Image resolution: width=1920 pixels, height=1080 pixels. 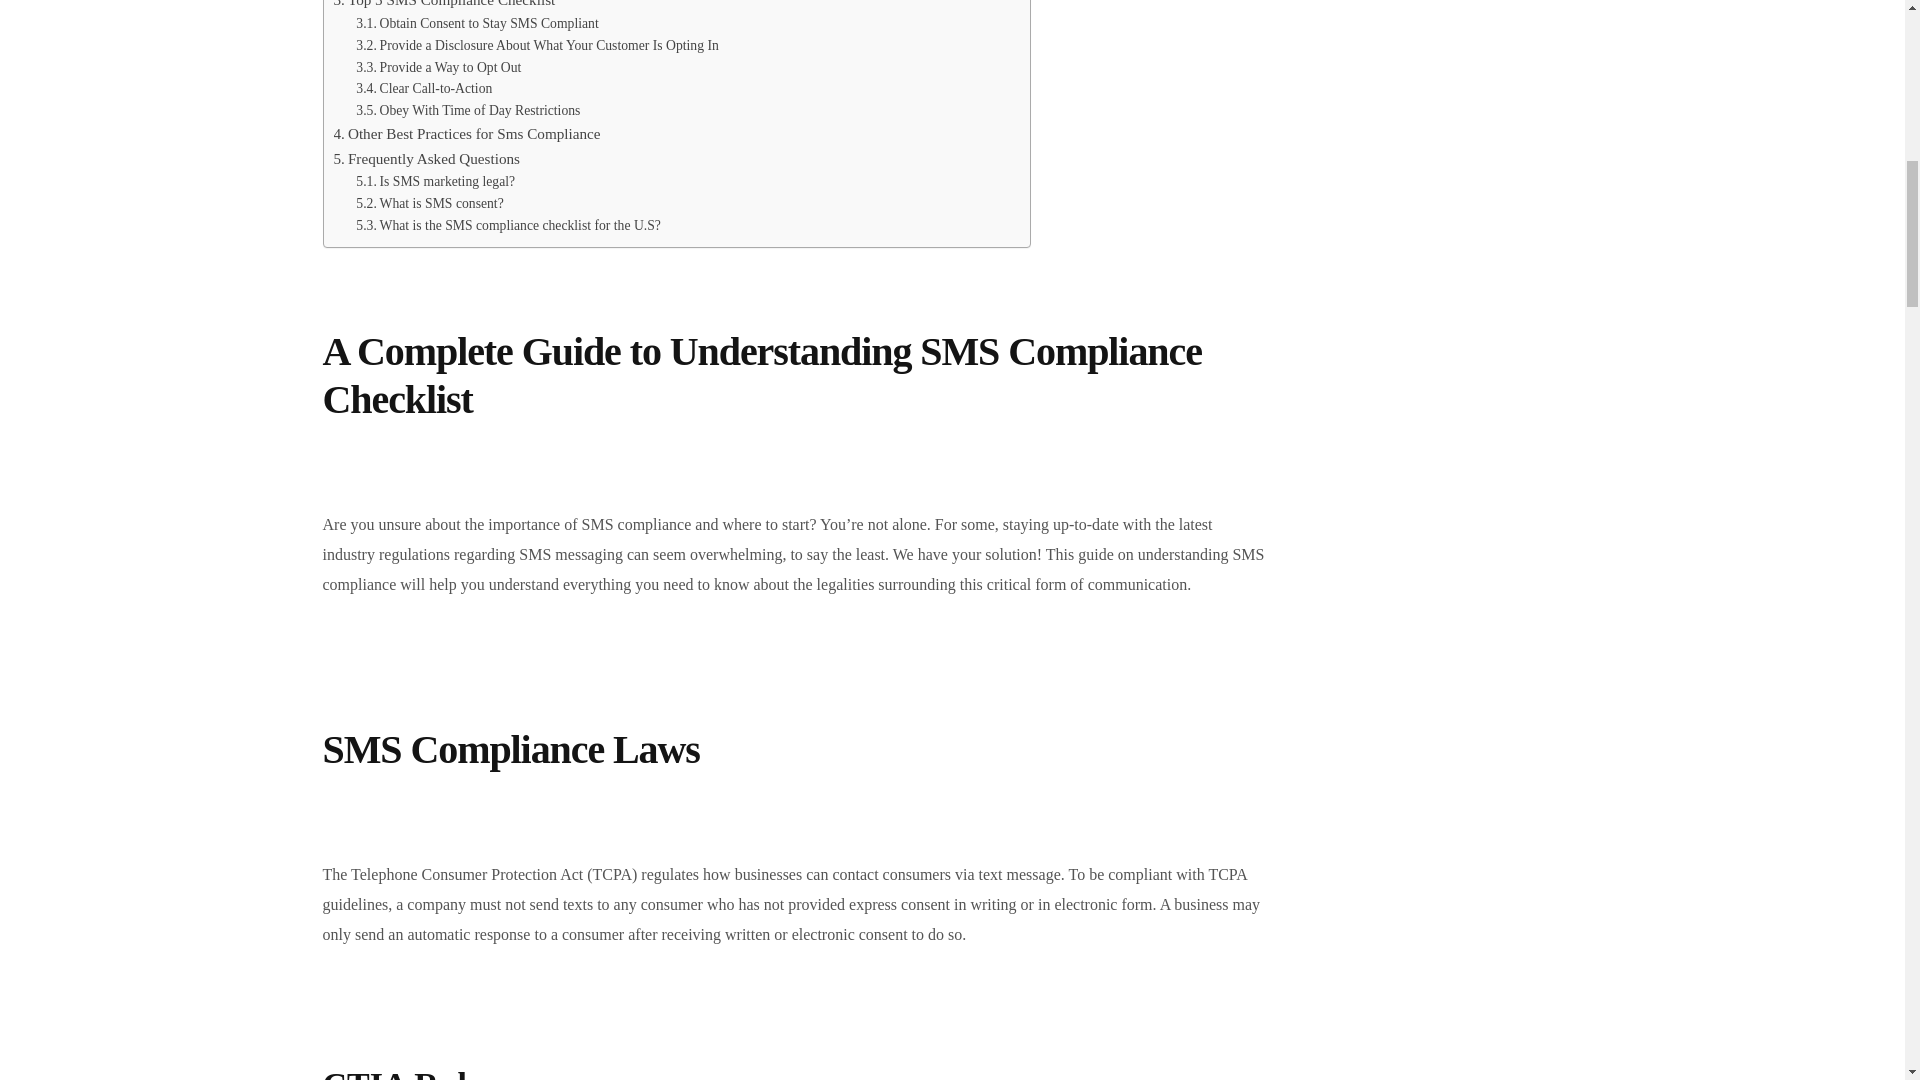 I want to click on Is SMS marketing legal?, so click(x=434, y=182).